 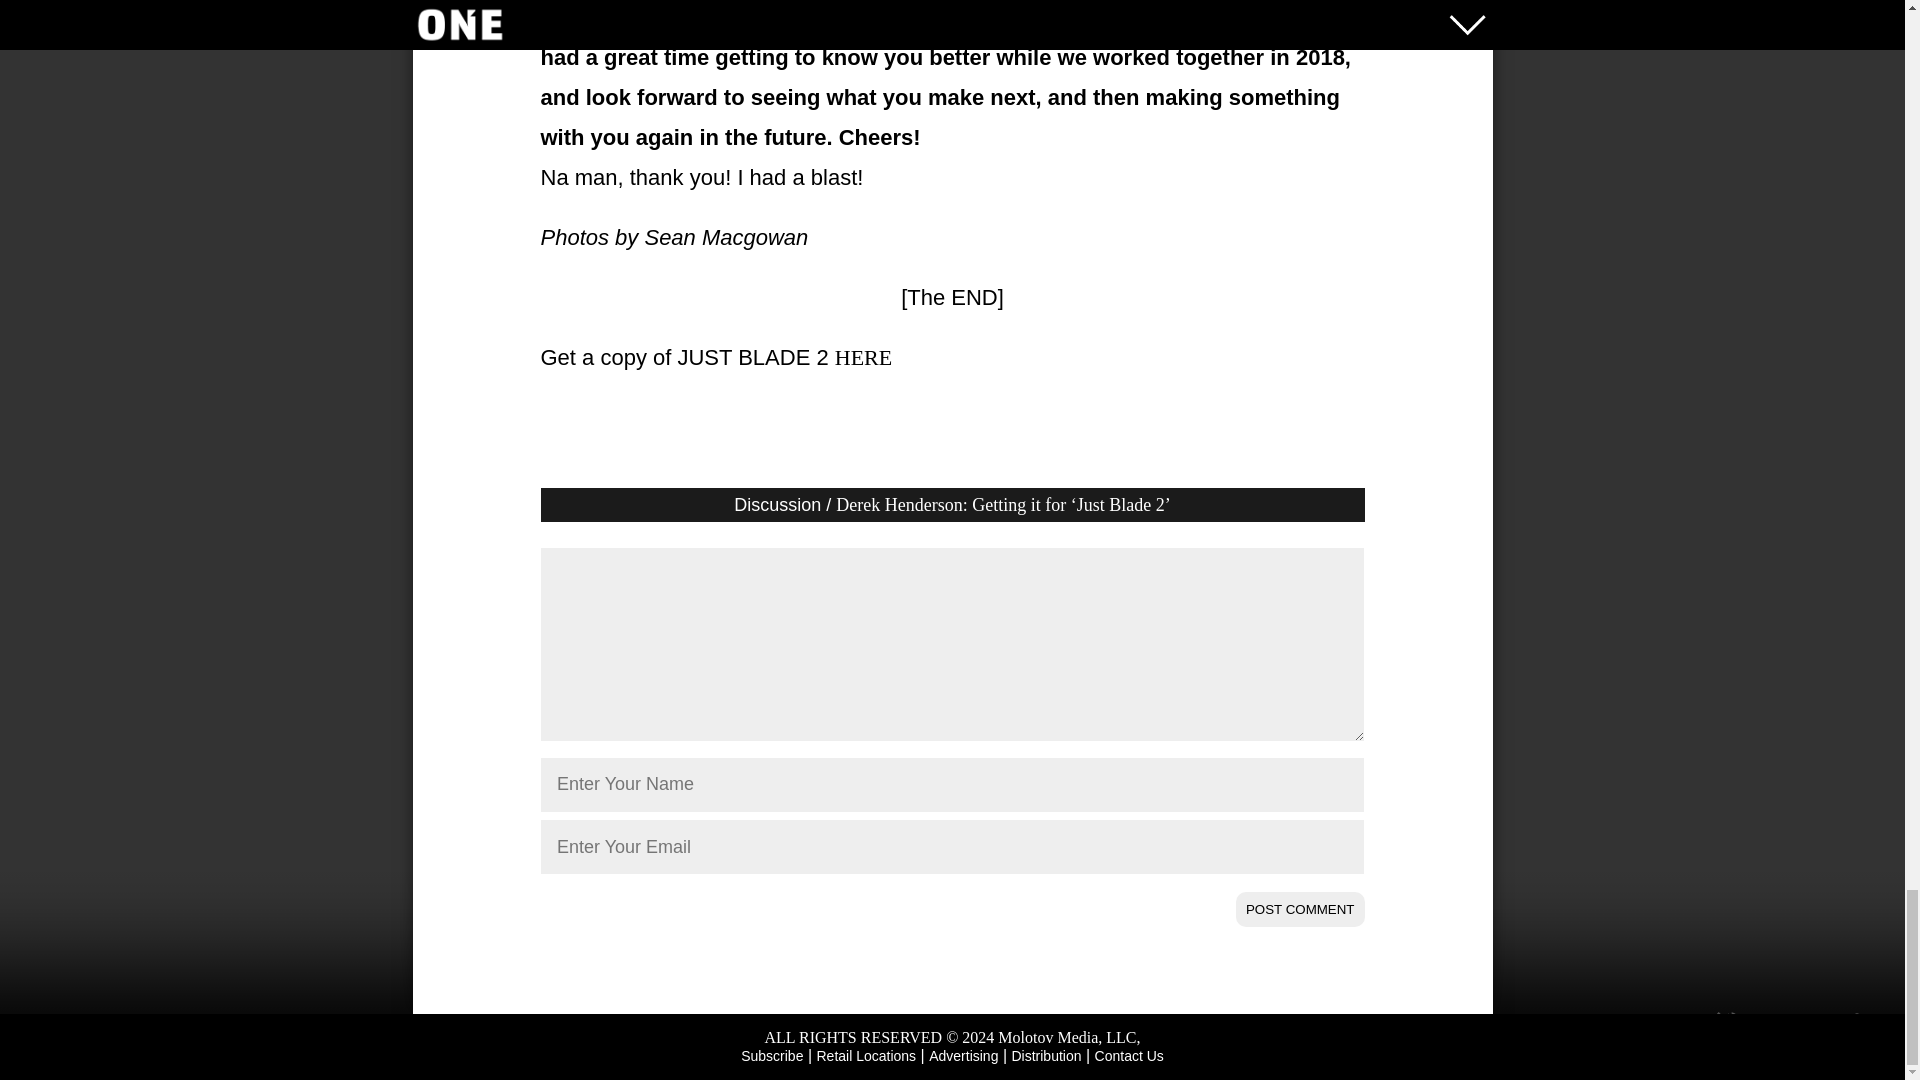 I want to click on POST COMMENT, so click(x=1300, y=909).